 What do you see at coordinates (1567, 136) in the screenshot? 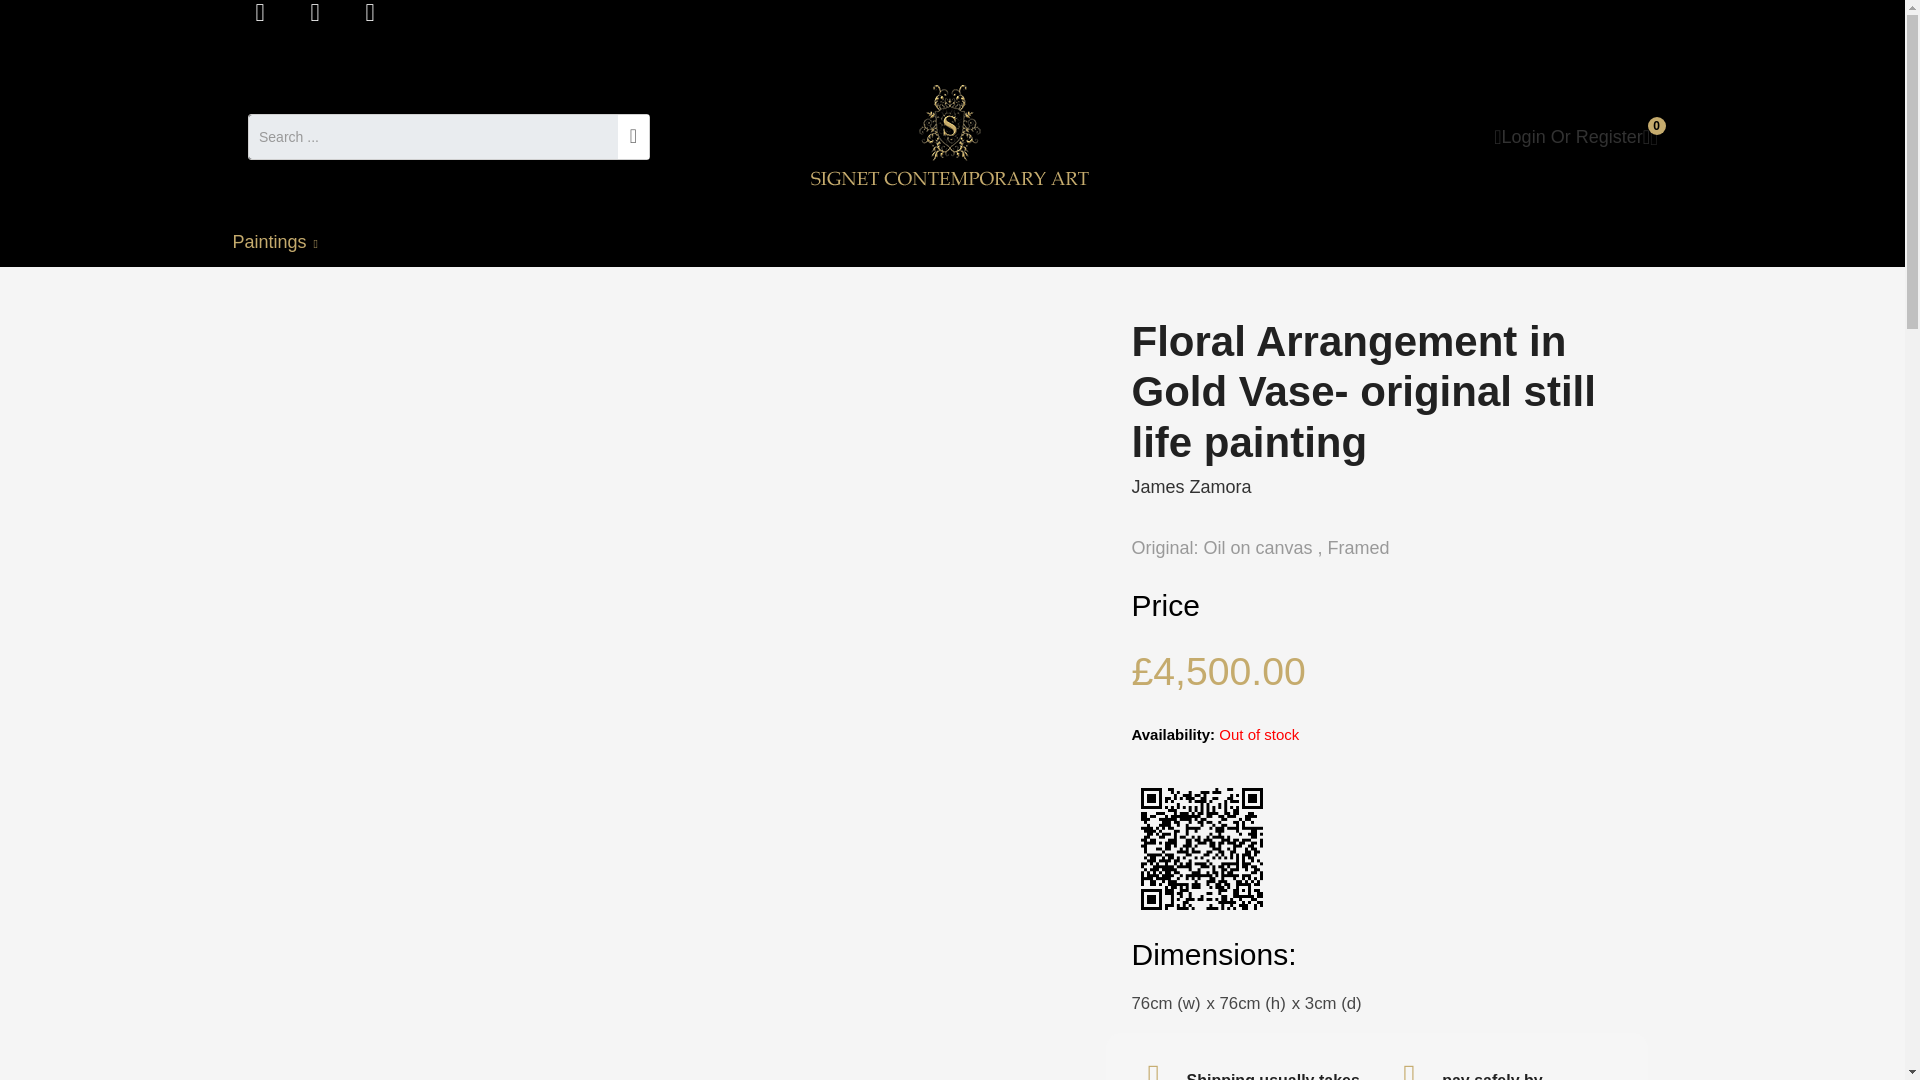
I see `Login Or Register` at bounding box center [1567, 136].